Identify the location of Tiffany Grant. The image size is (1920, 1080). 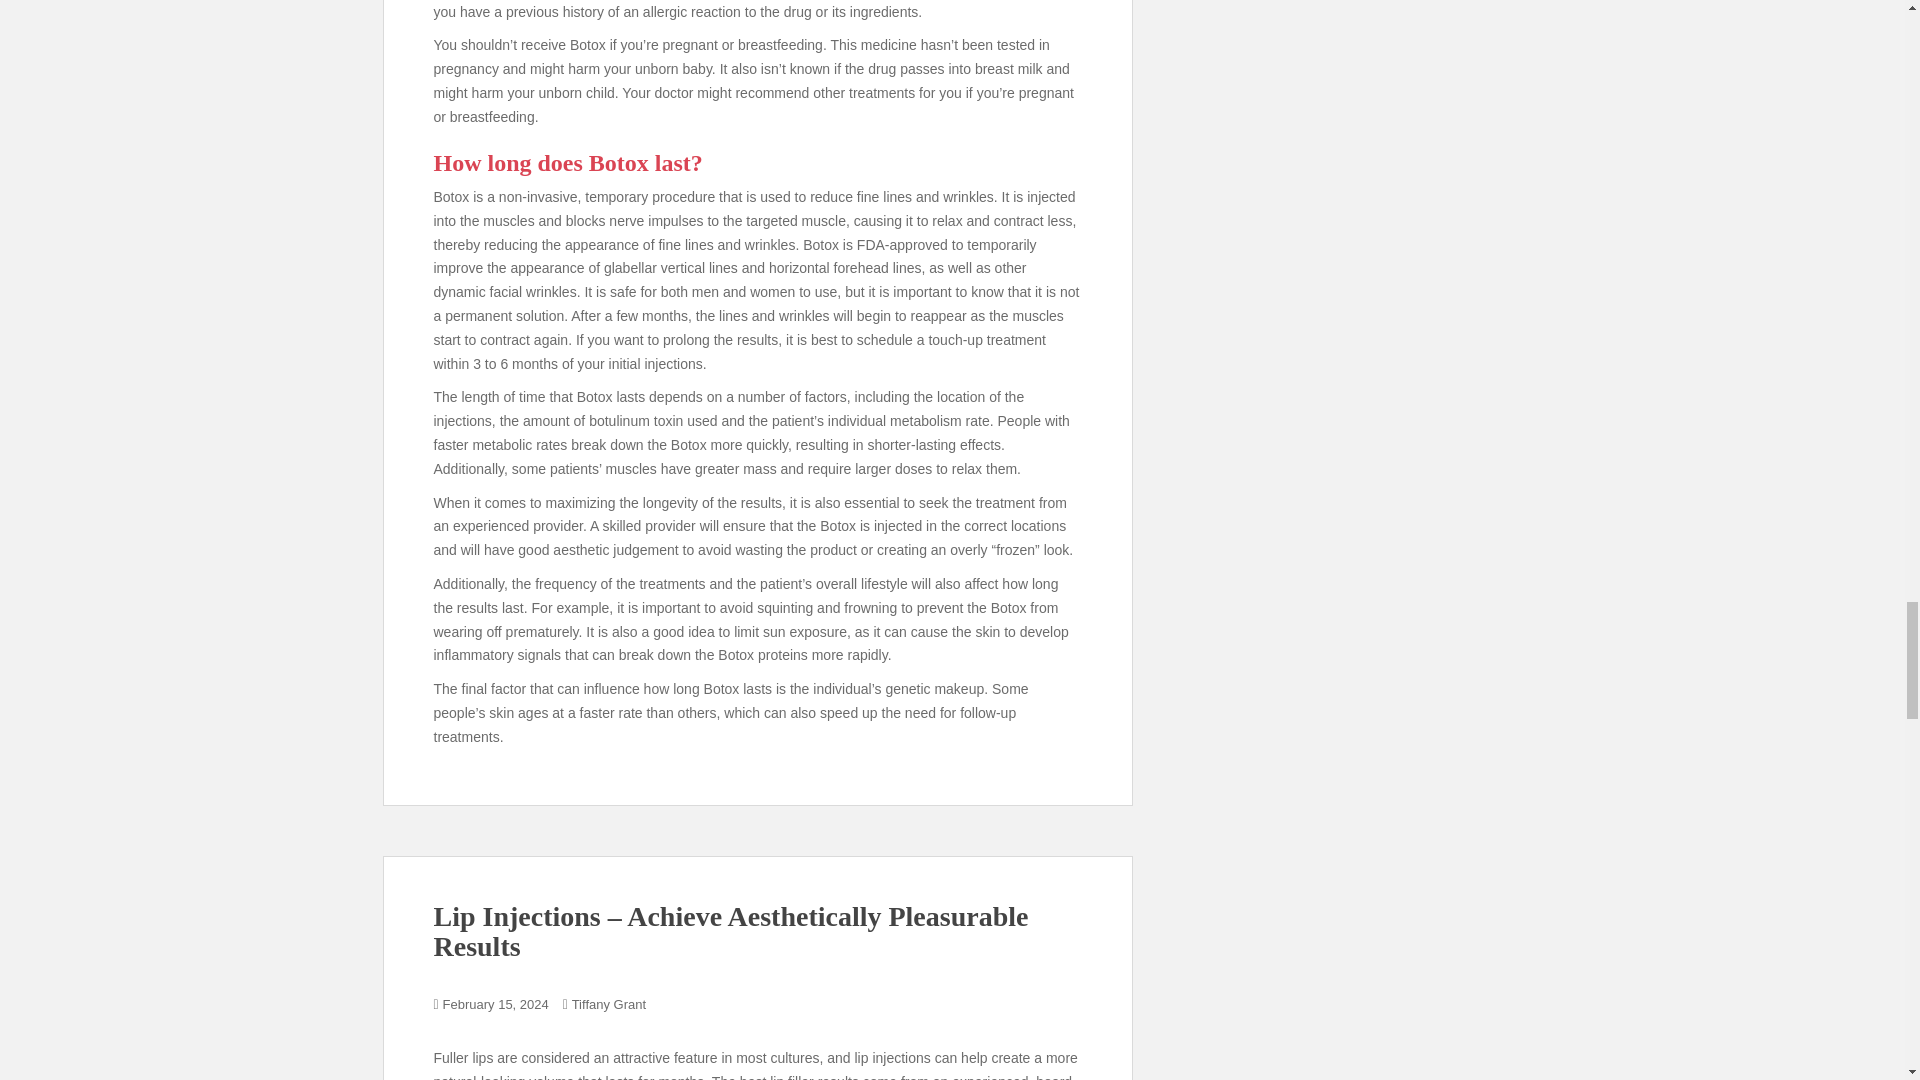
(608, 1004).